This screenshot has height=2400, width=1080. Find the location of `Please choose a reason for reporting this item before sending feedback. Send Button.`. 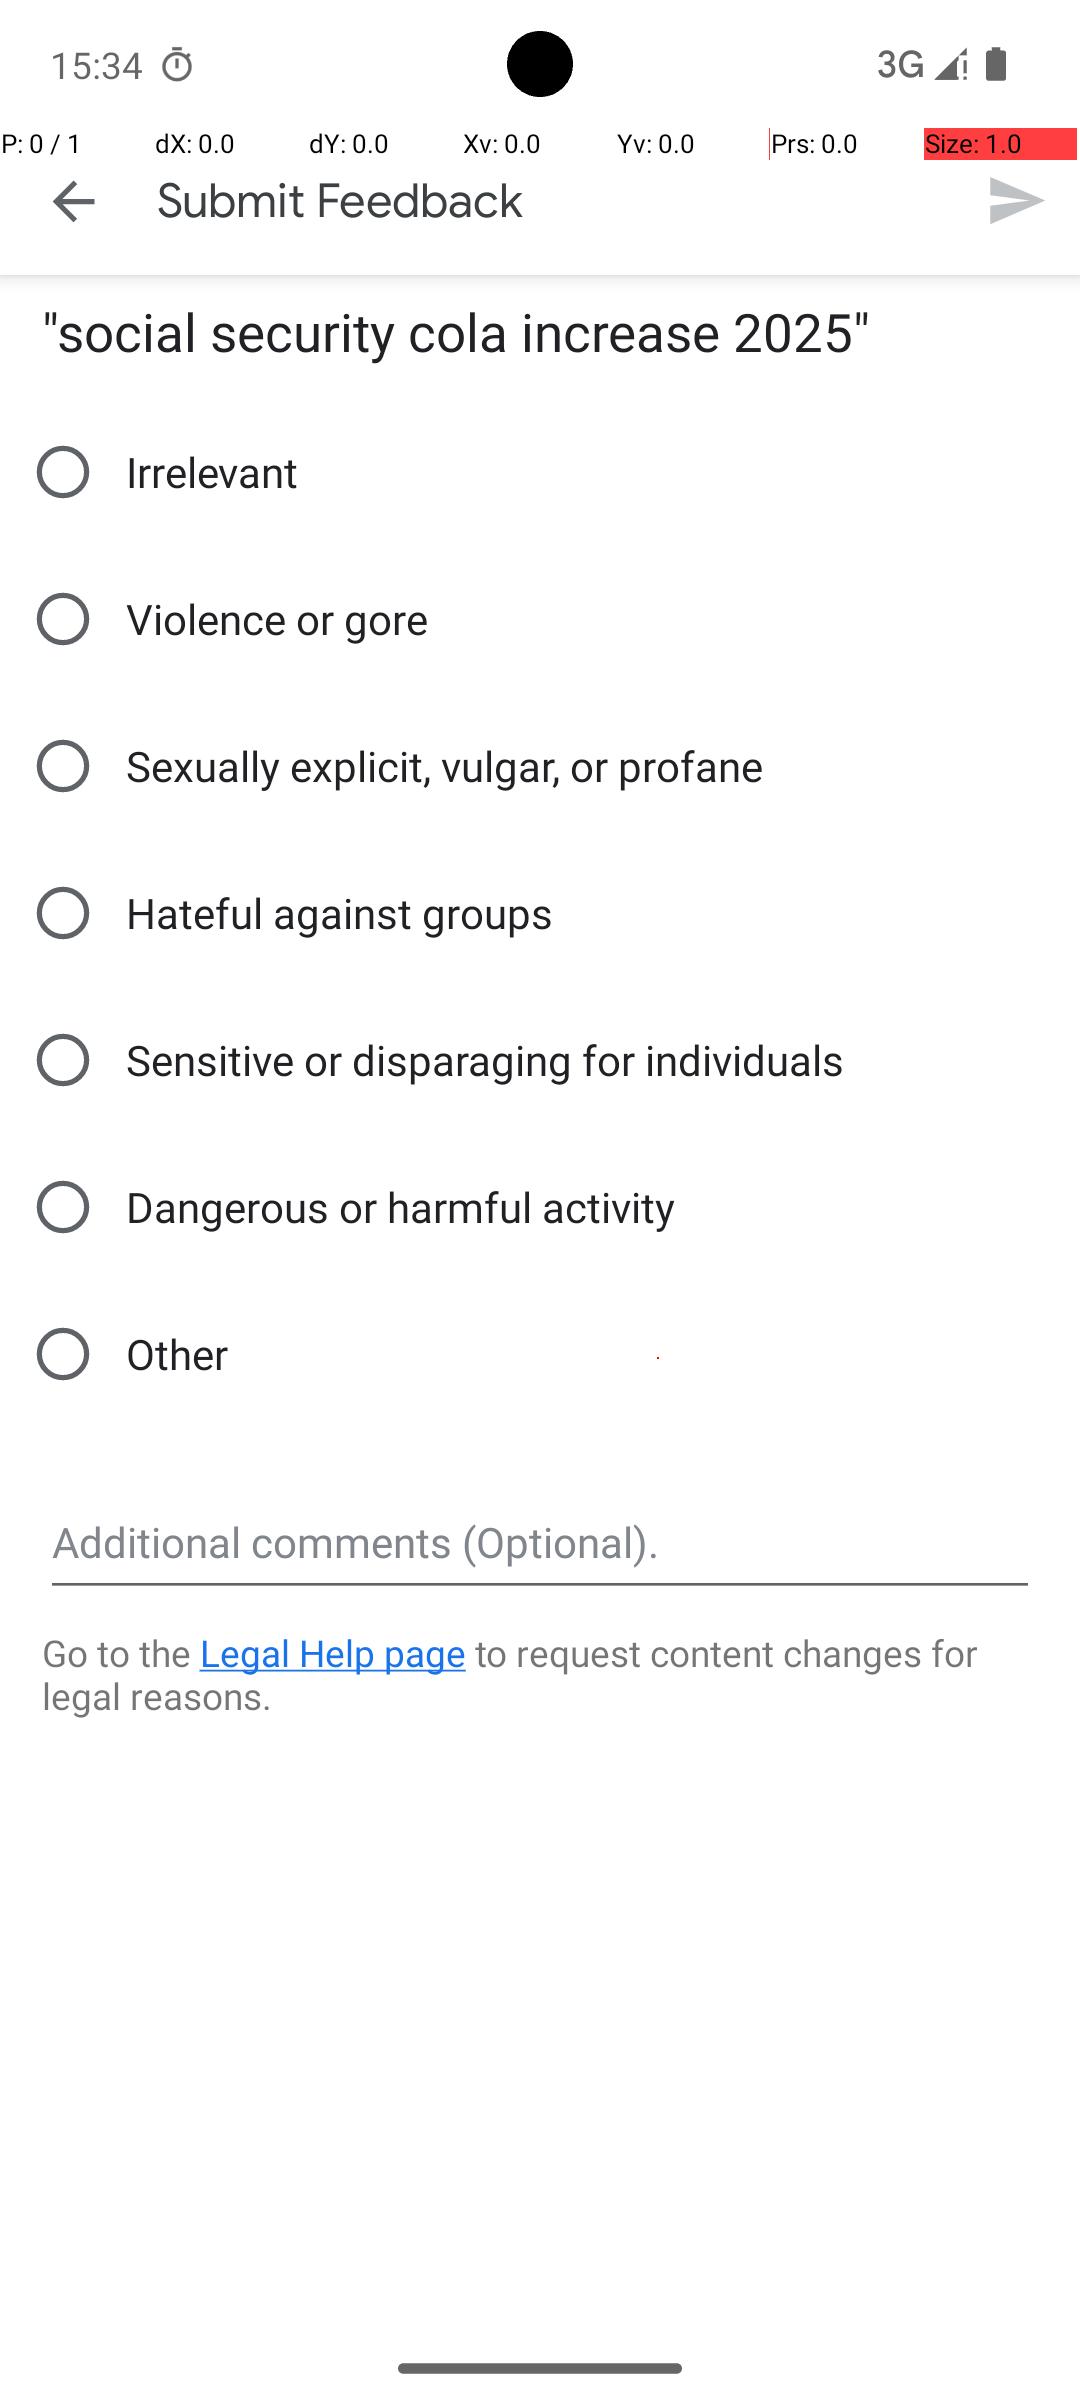

Please choose a reason for reporting this item before sending feedback. Send Button. is located at coordinates (1016, 201).